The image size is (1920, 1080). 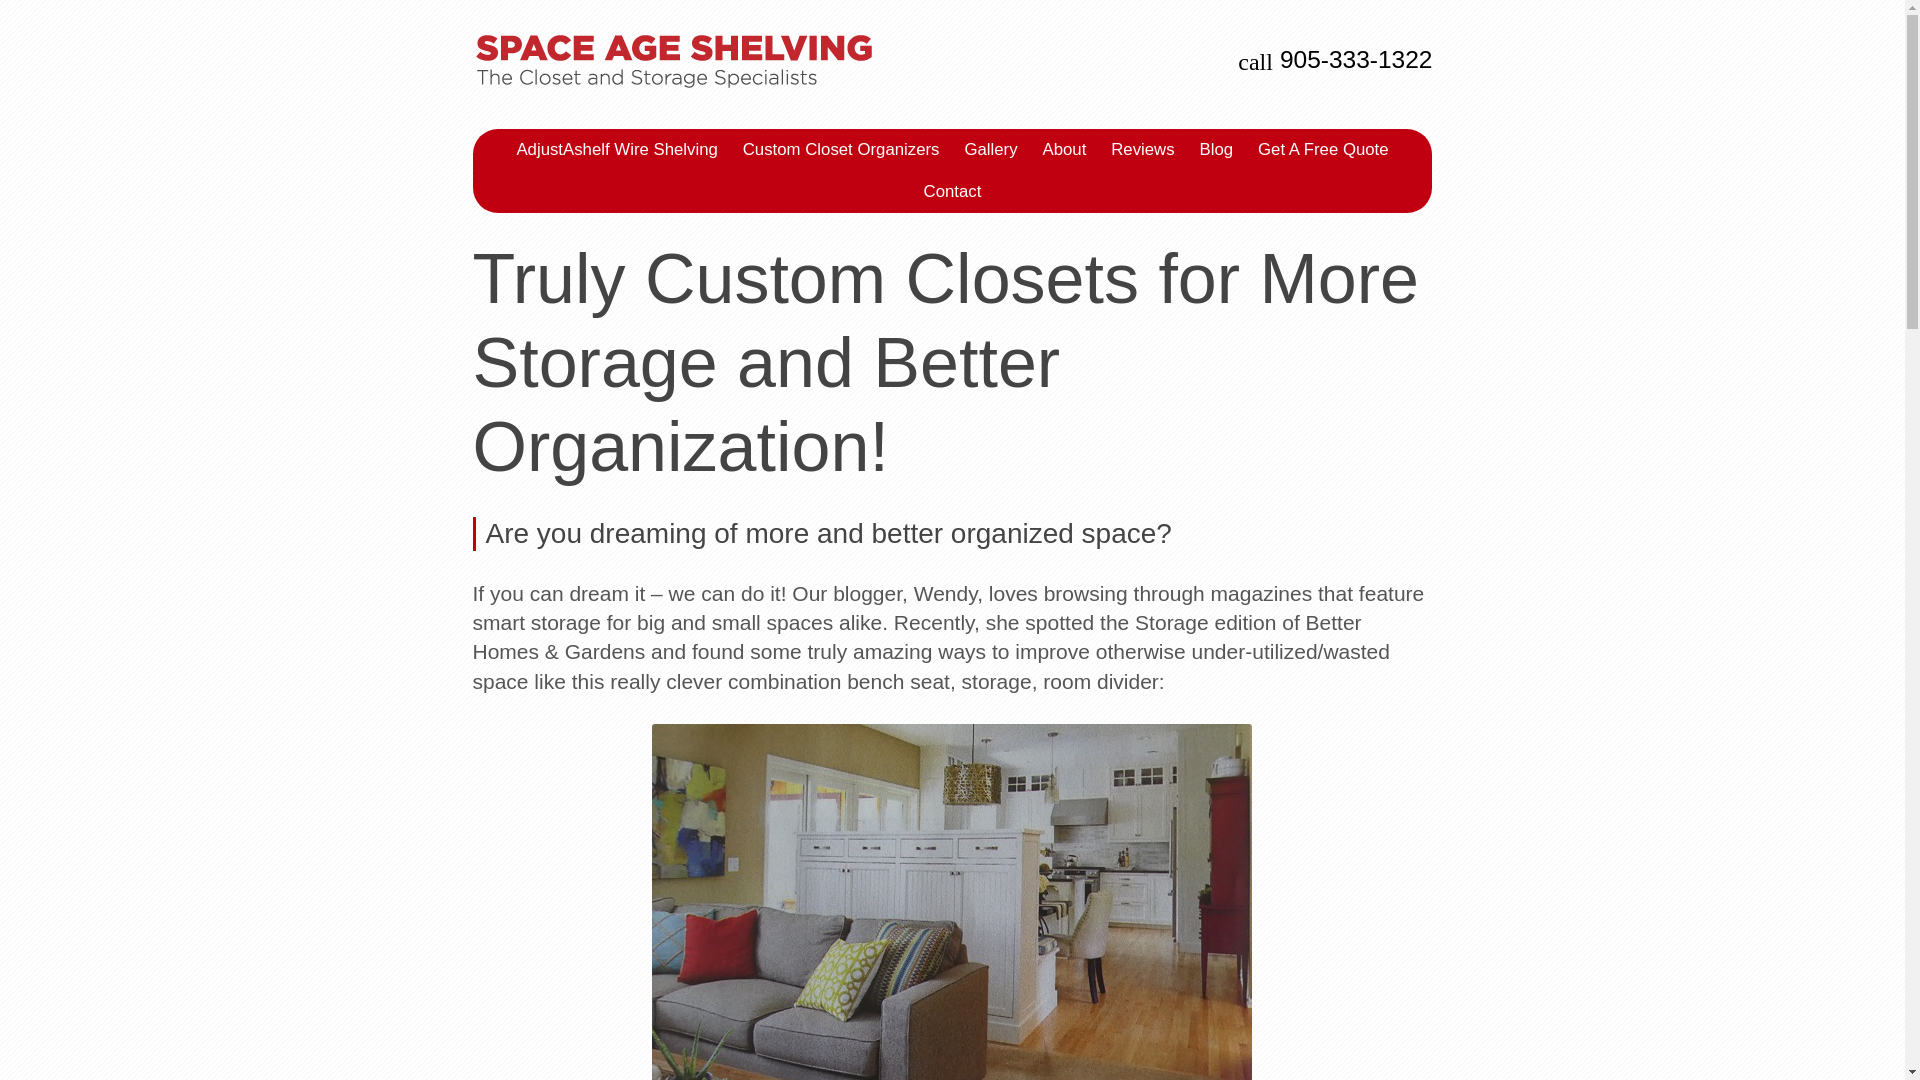 What do you see at coordinates (990, 149) in the screenshot?
I see `Gallery` at bounding box center [990, 149].